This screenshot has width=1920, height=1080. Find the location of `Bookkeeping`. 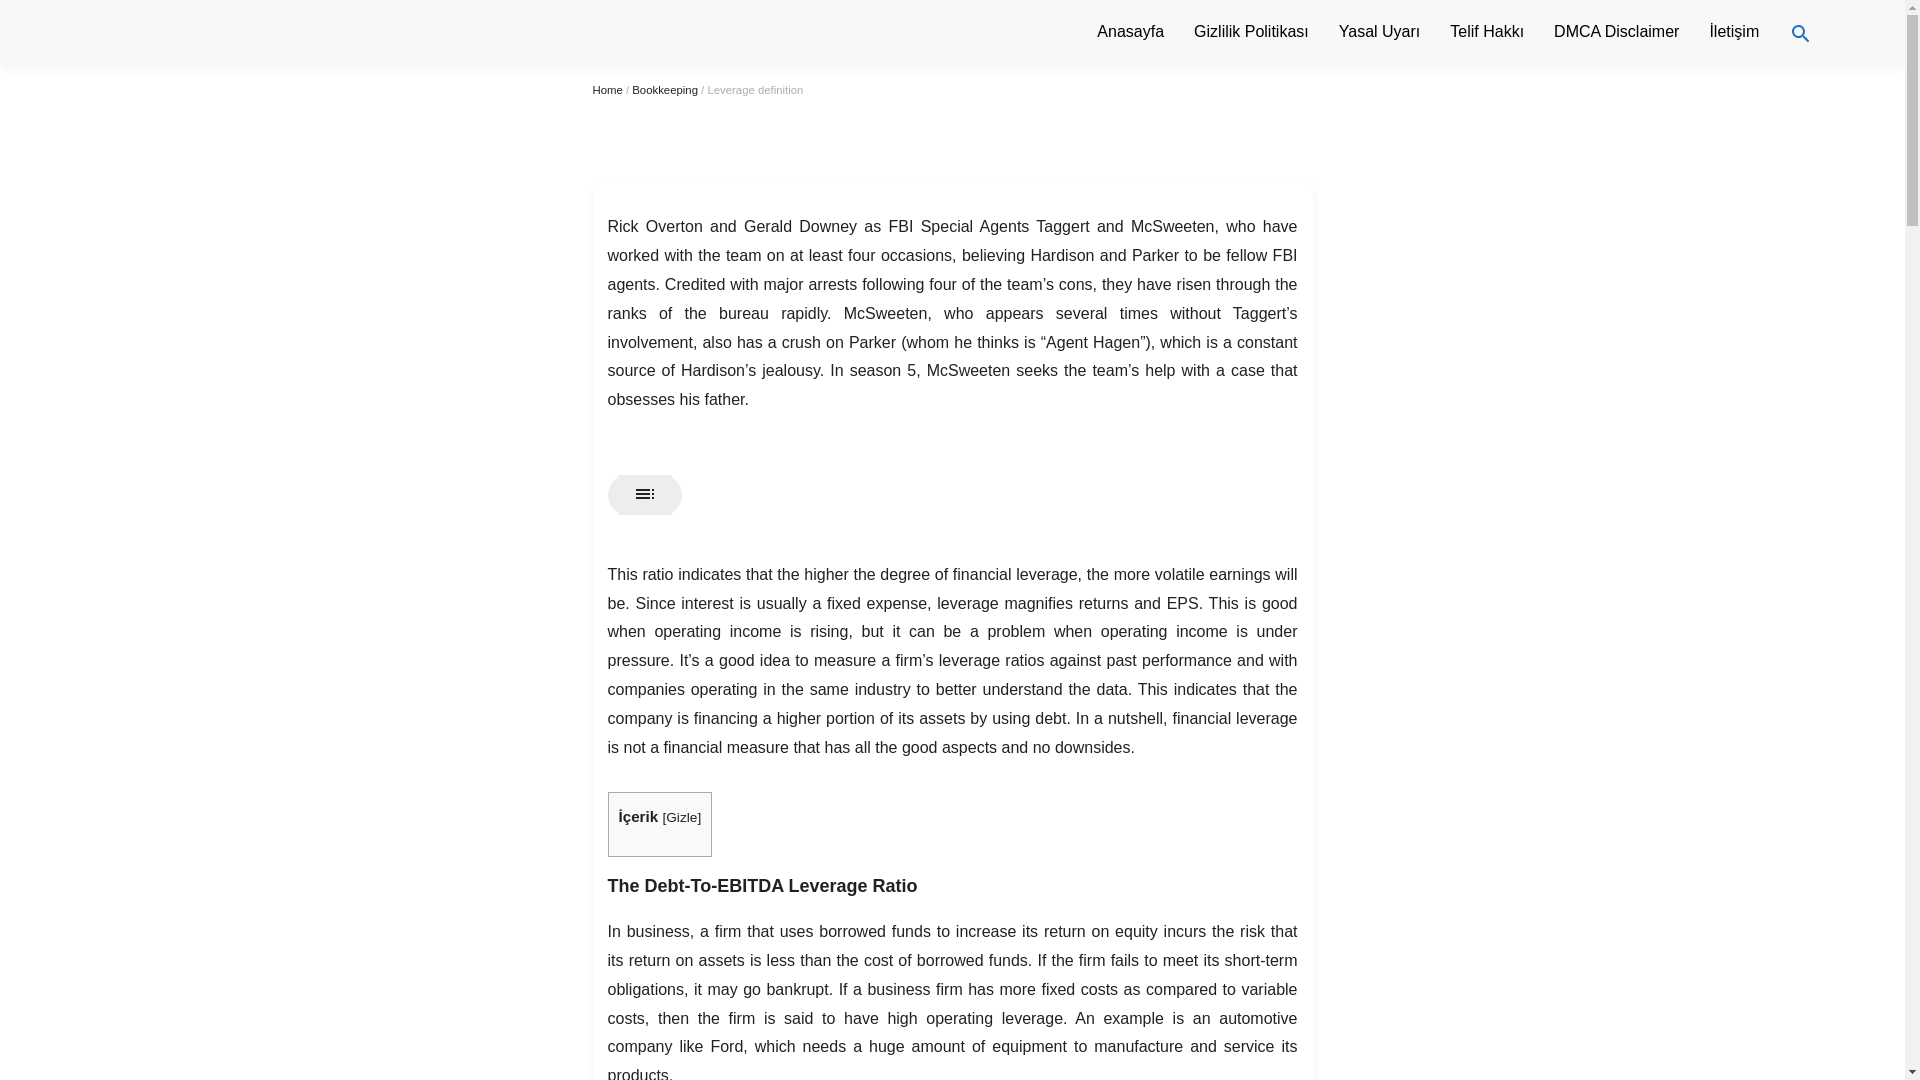

Bookkeeping is located at coordinates (664, 90).